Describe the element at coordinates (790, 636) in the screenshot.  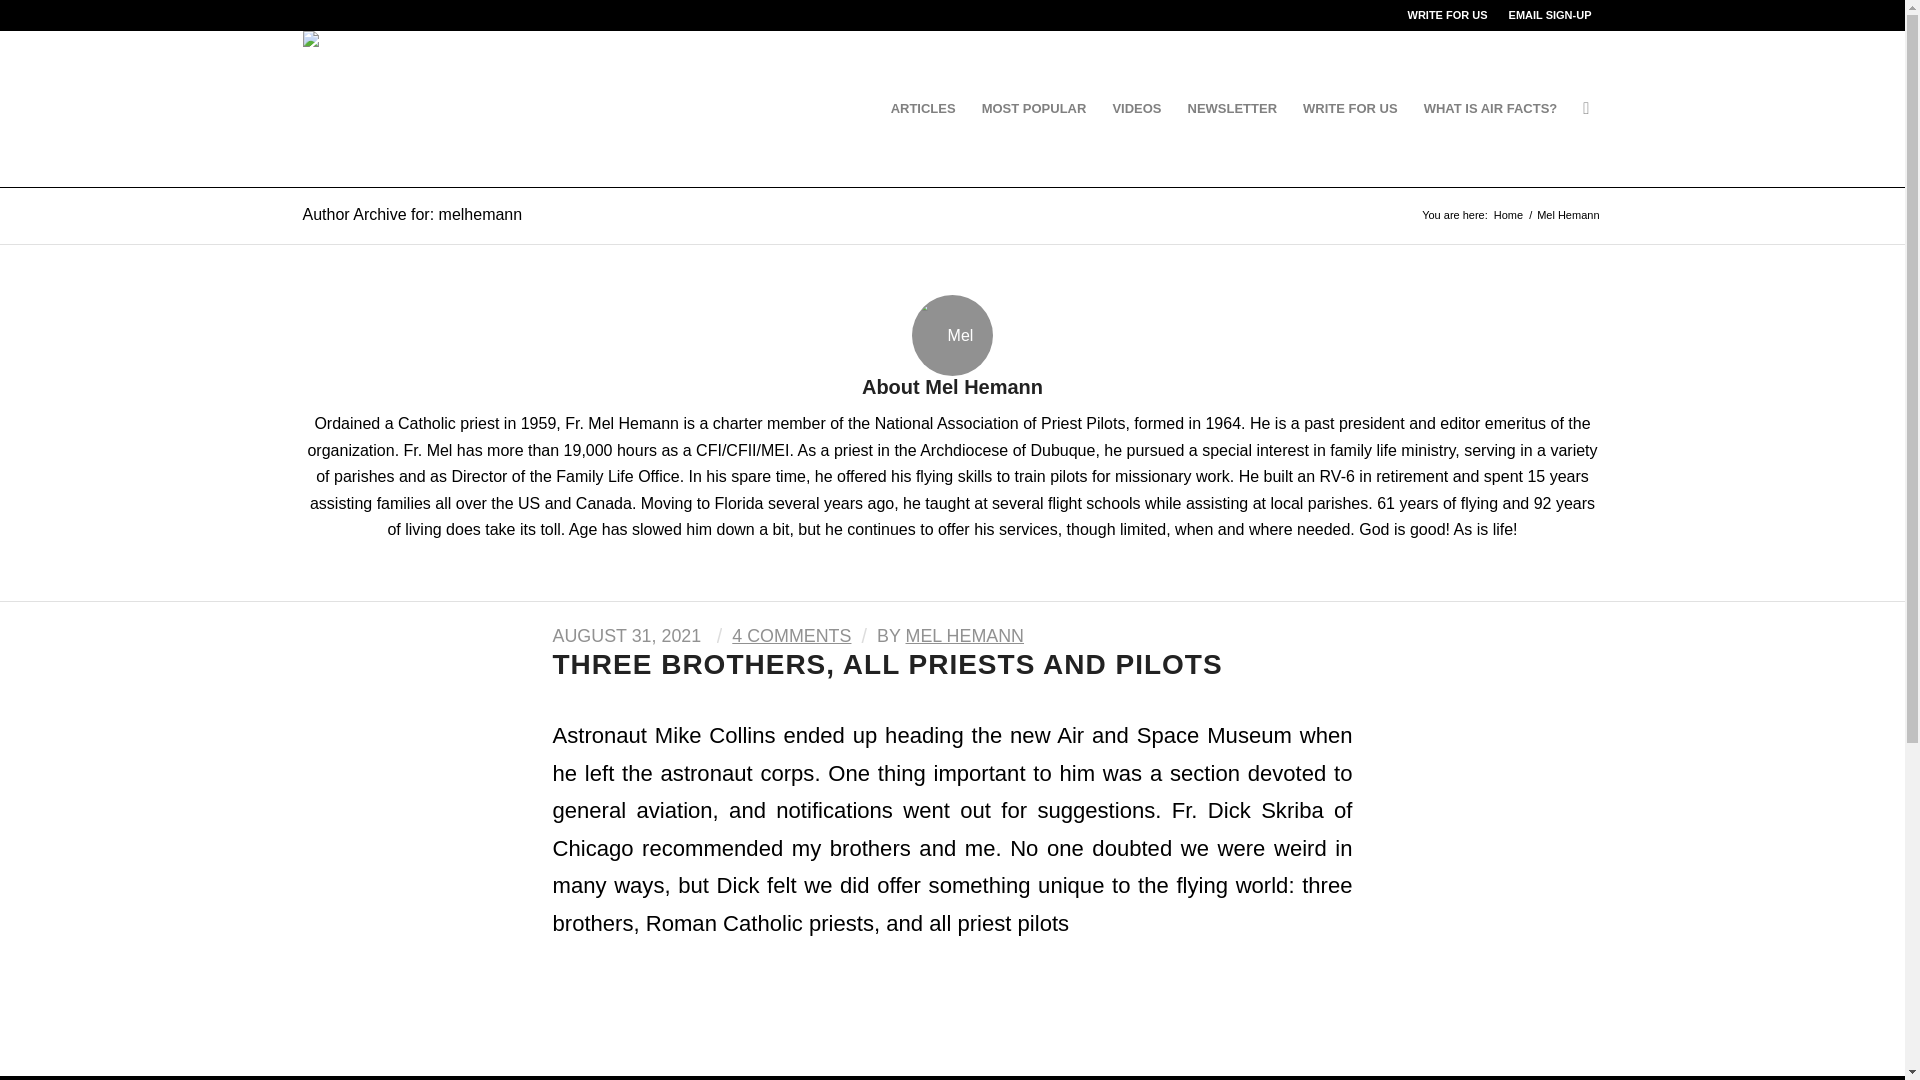
I see `4 COMMENTS` at that location.